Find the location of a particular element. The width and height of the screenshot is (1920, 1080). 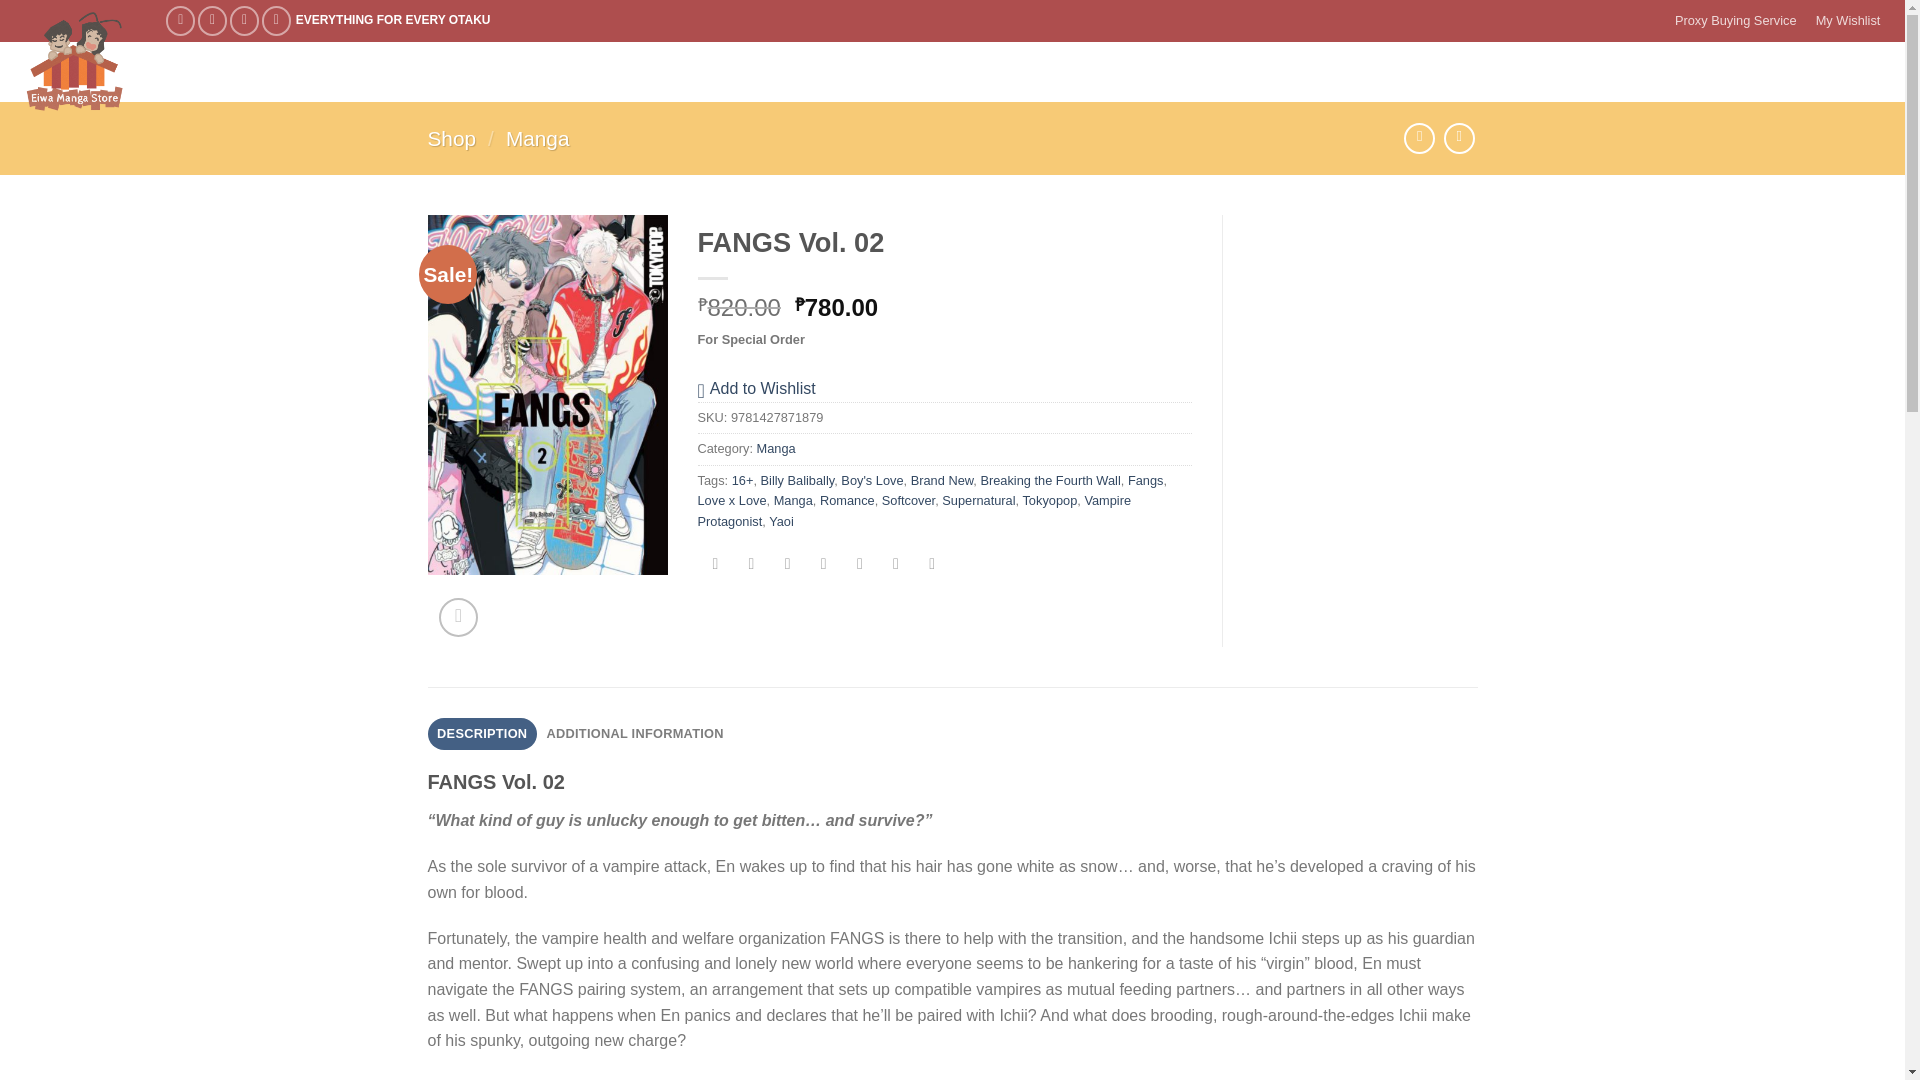

Eiwa Manga Store - Everything For Every Otaku is located at coordinates (76, 62).